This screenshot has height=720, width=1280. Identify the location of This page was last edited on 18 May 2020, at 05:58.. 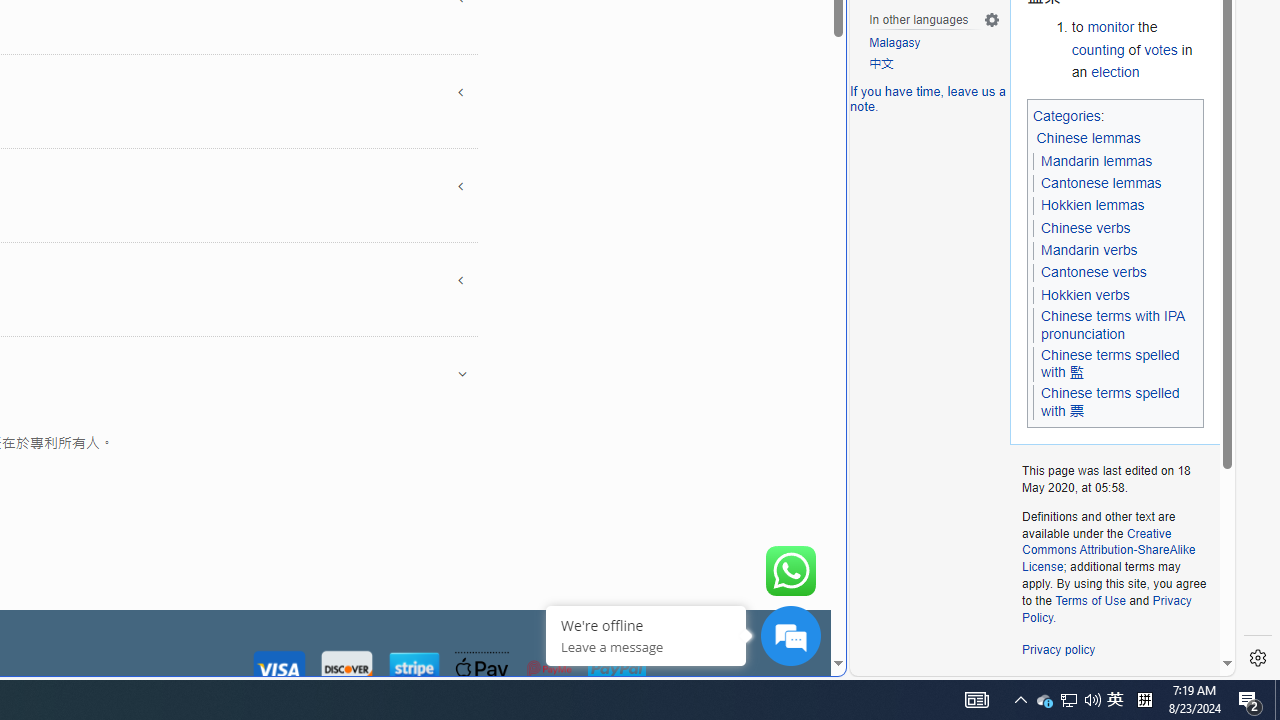
(1114, 480).